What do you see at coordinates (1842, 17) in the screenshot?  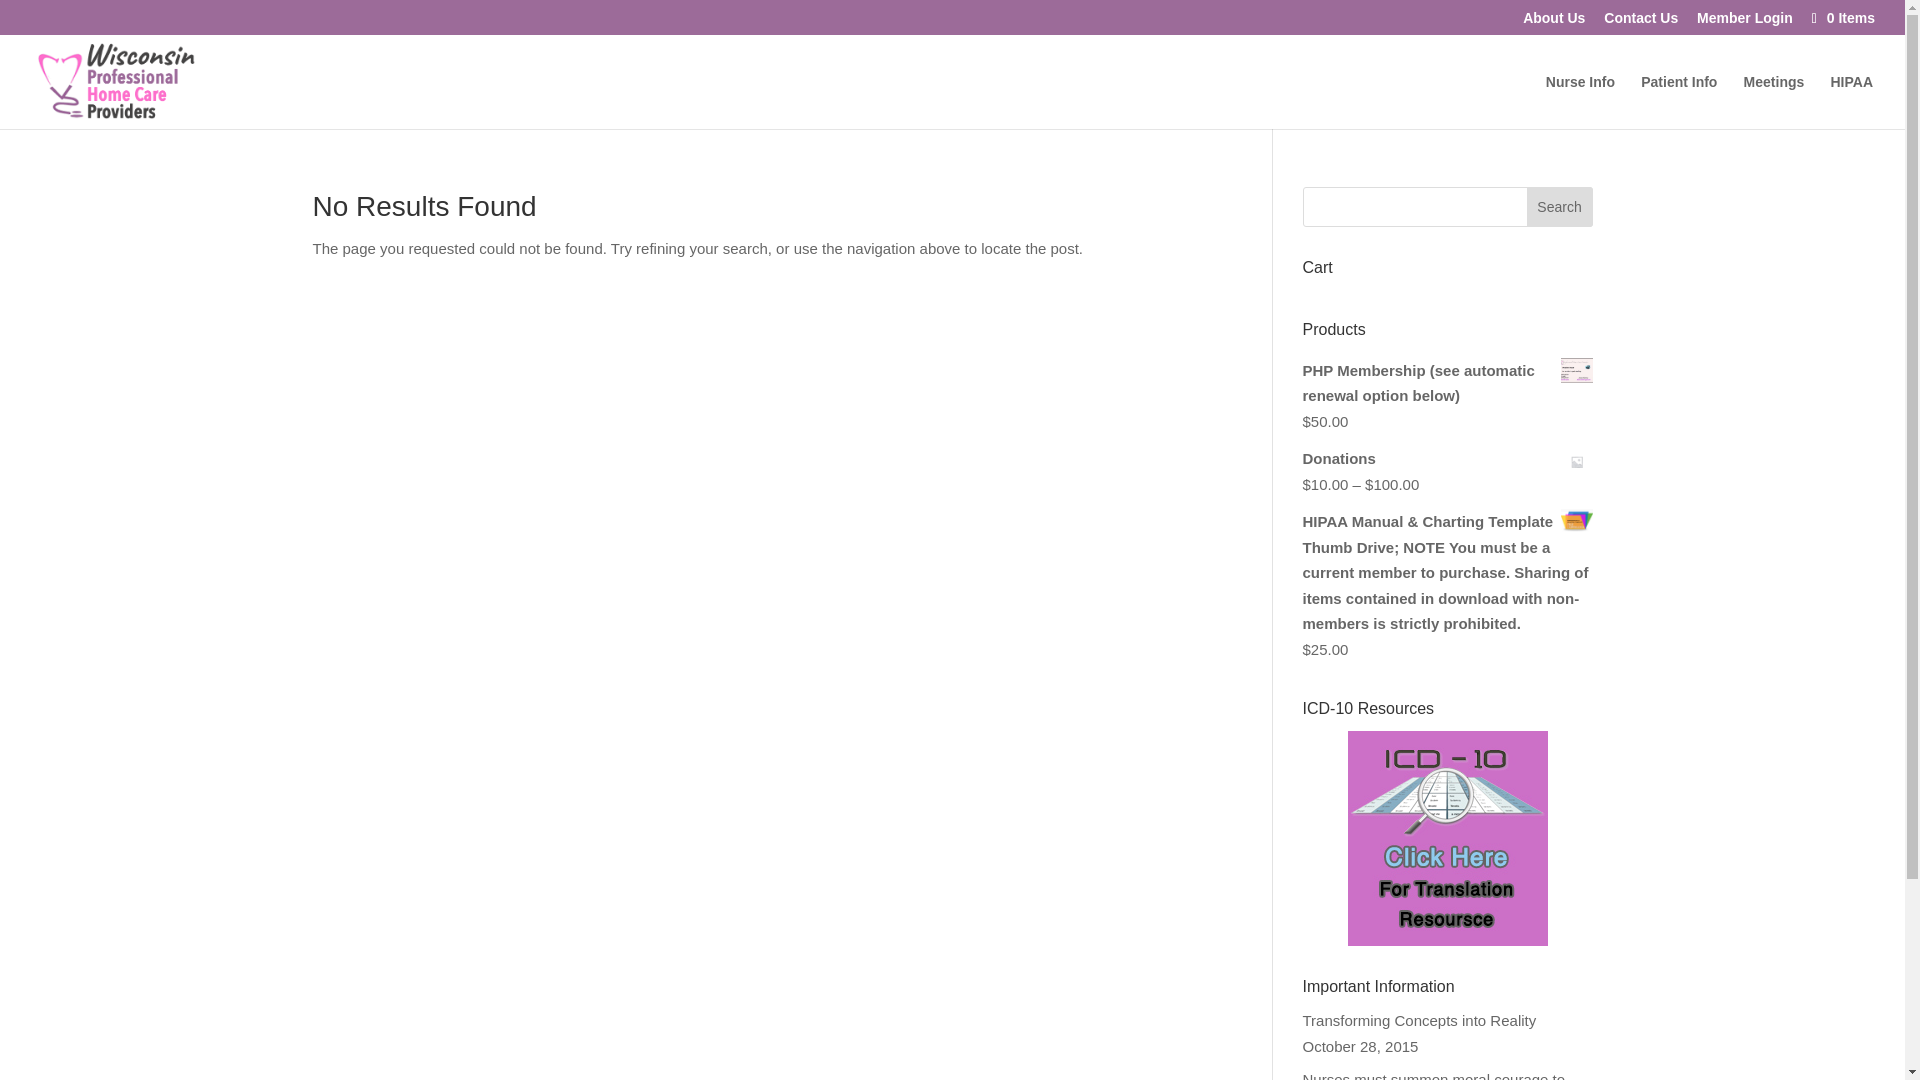 I see `0 Items` at bounding box center [1842, 17].